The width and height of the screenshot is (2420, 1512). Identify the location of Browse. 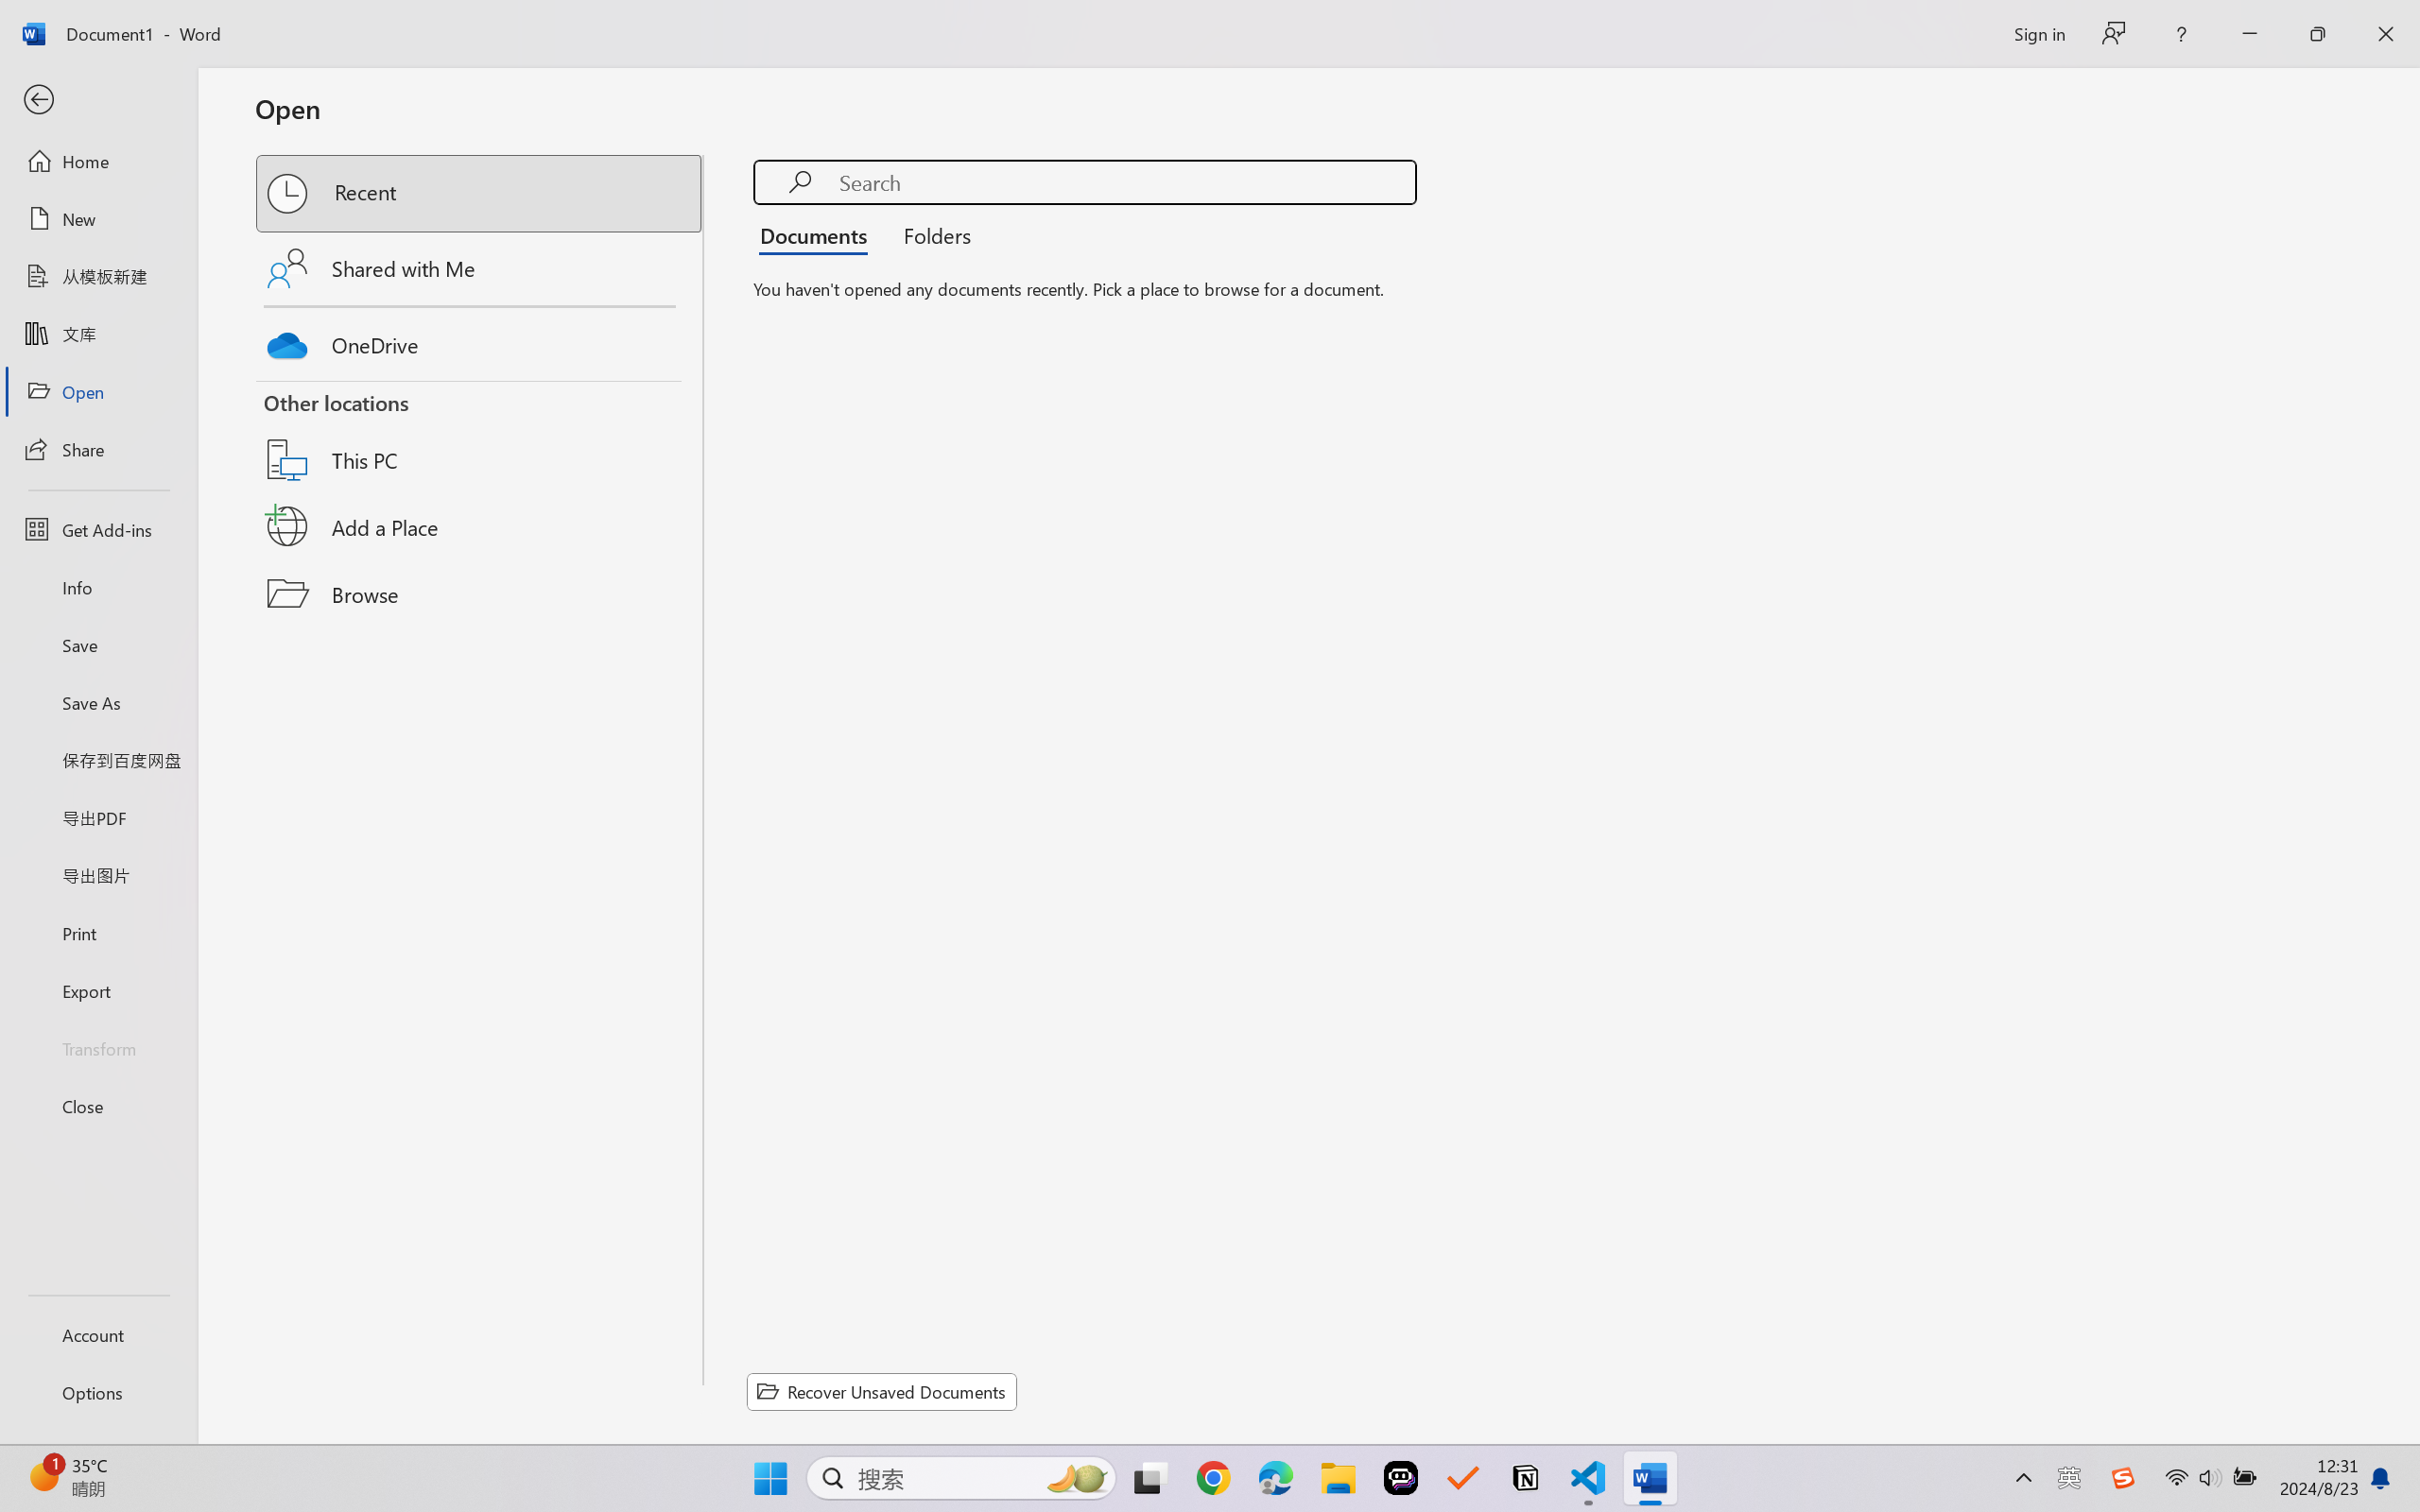
(480, 593).